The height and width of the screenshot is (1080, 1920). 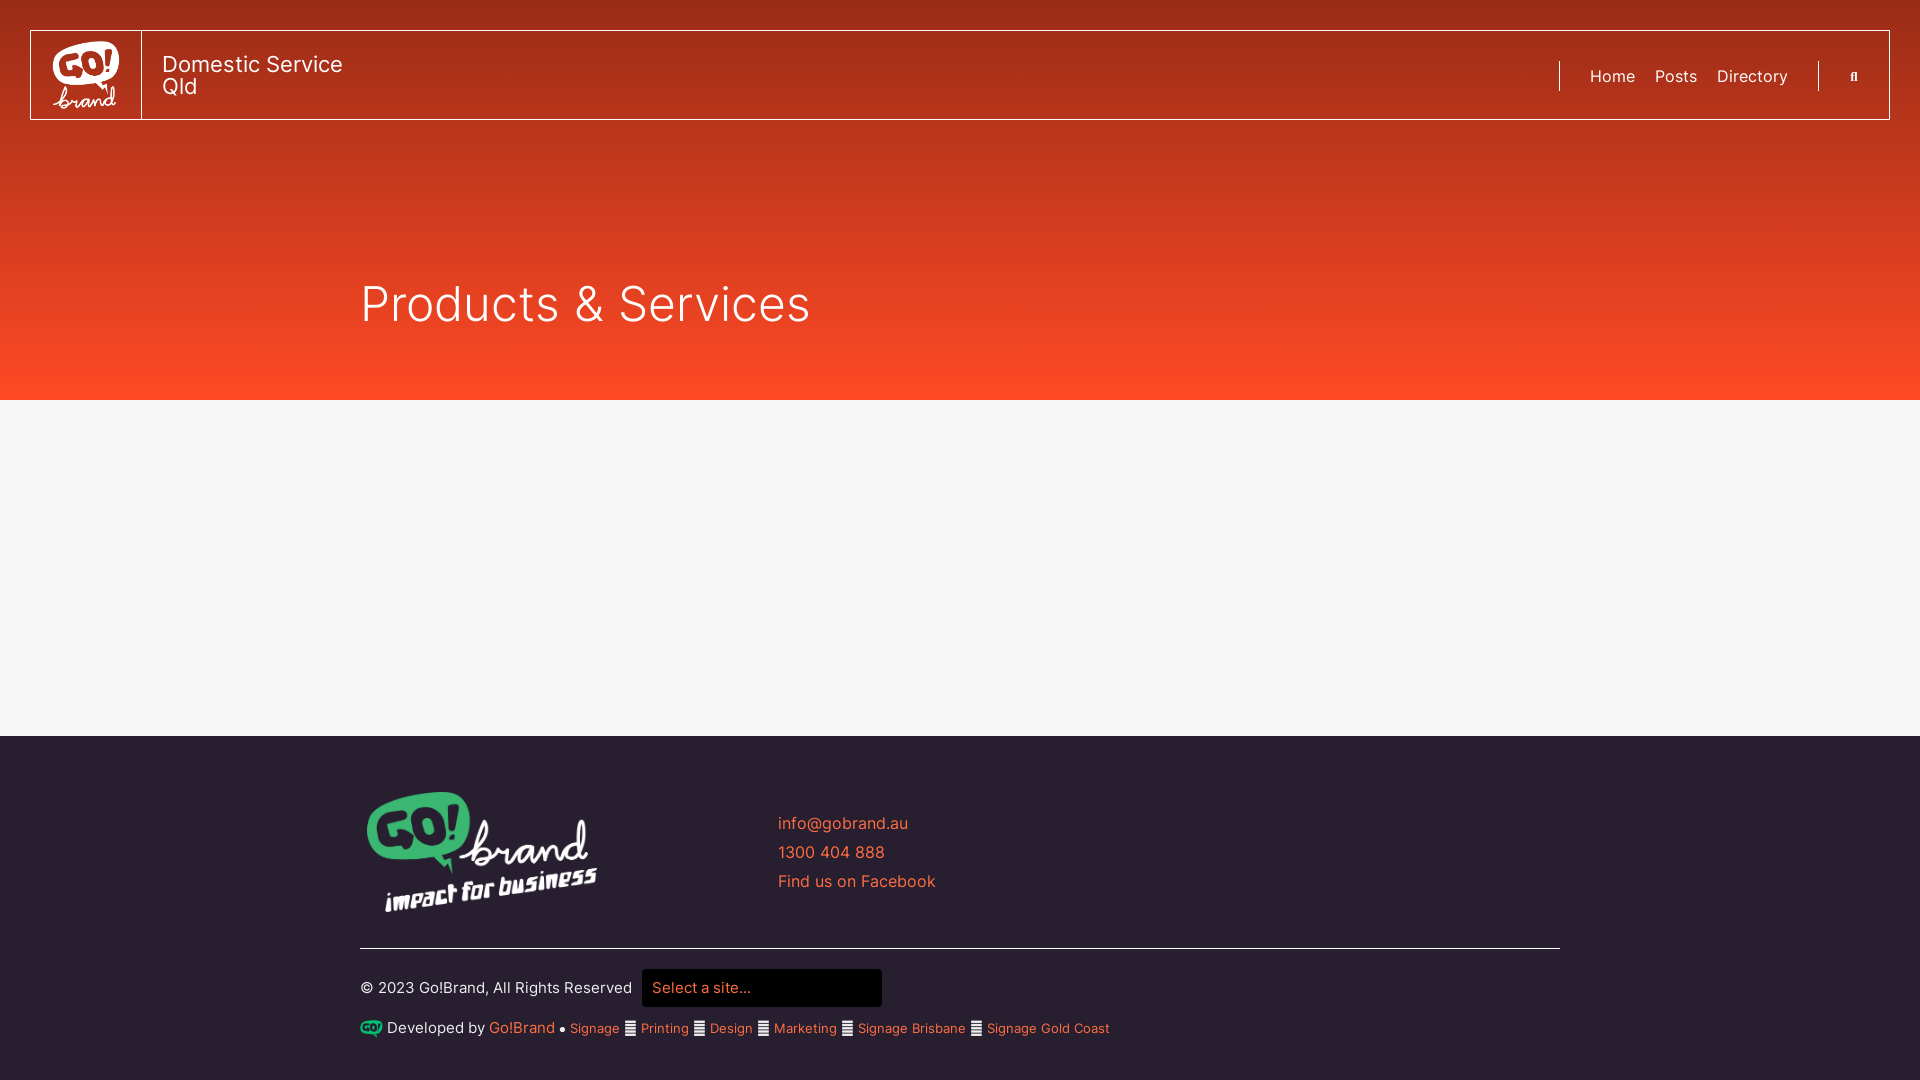 I want to click on Marketing, so click(x=806, y=1028).